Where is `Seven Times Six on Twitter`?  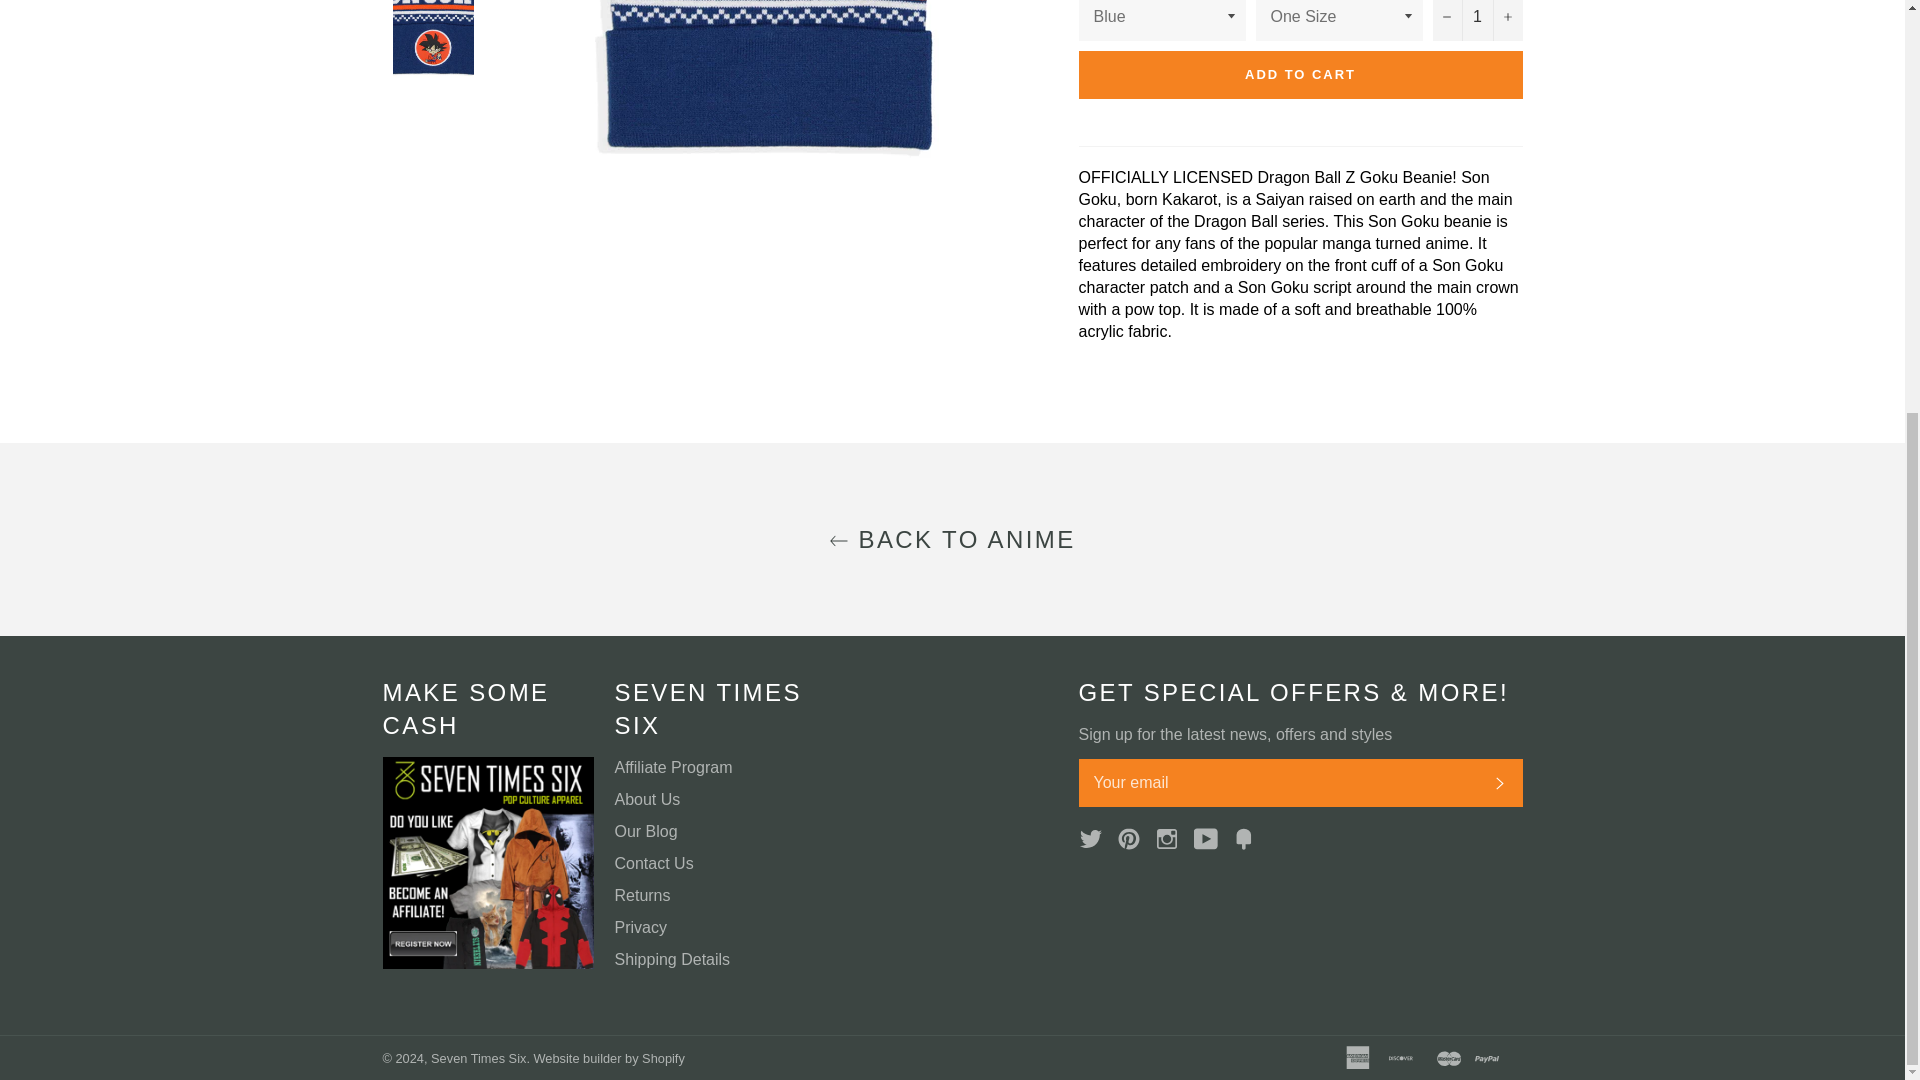
Seven Times Six on Twitter is located at coordinates (1094, 837).